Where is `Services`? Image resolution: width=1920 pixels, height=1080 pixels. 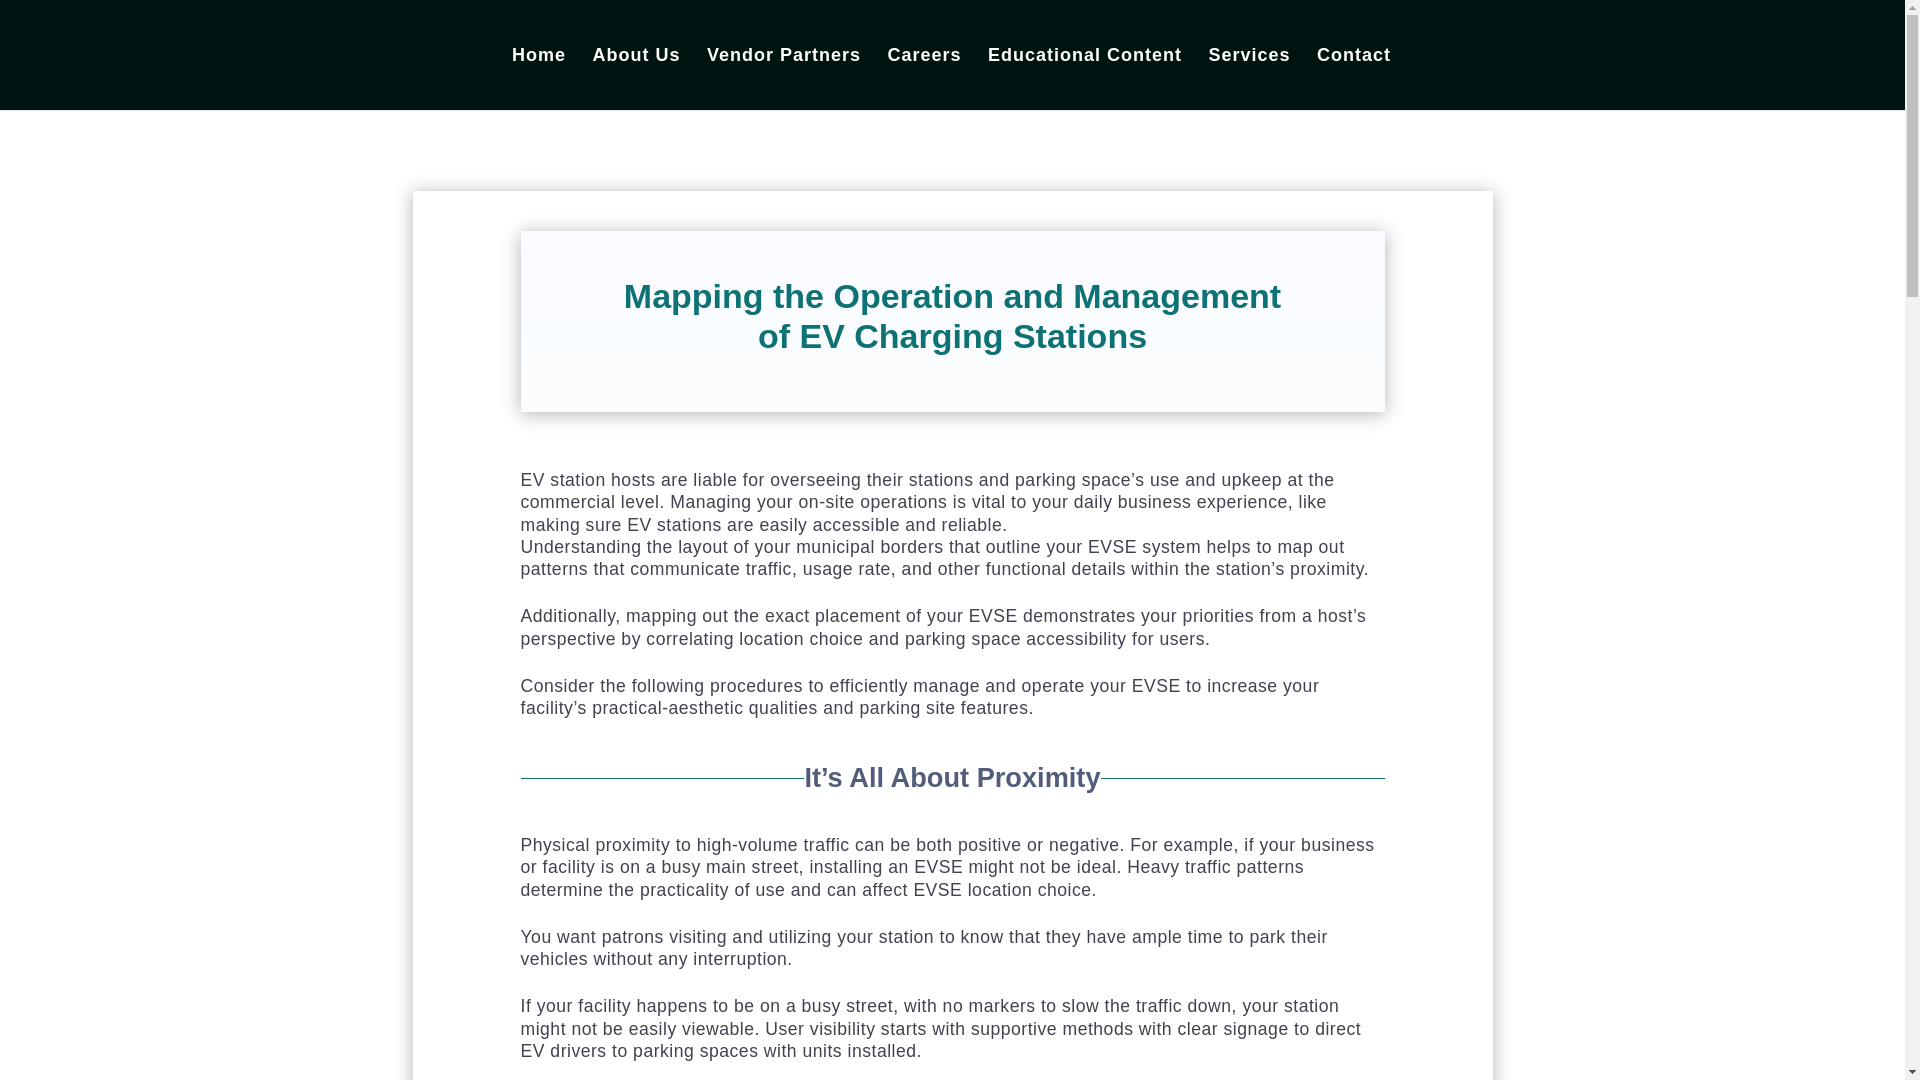
Services is located at coordinates (1248, 78).